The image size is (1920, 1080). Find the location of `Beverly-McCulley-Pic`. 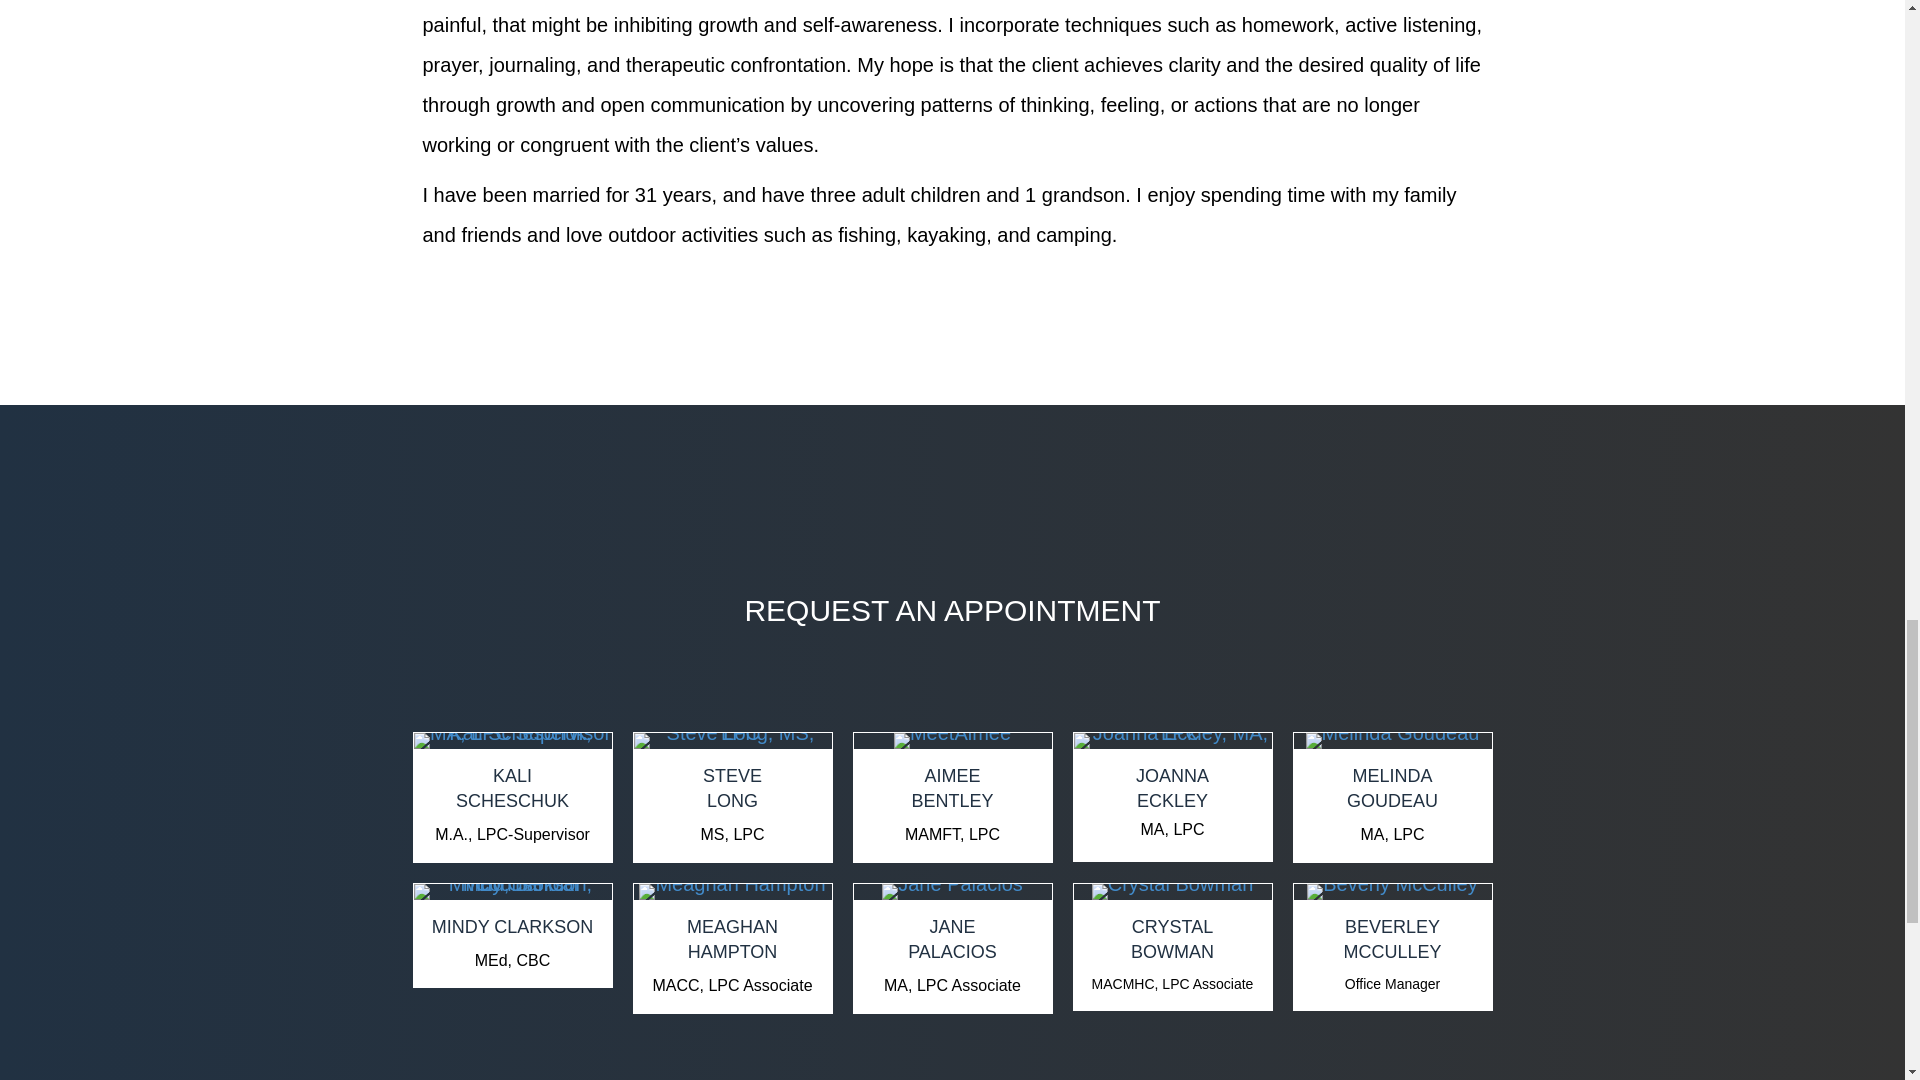

Beverly-McCulley-Pic is located at coordinates (513, 741).